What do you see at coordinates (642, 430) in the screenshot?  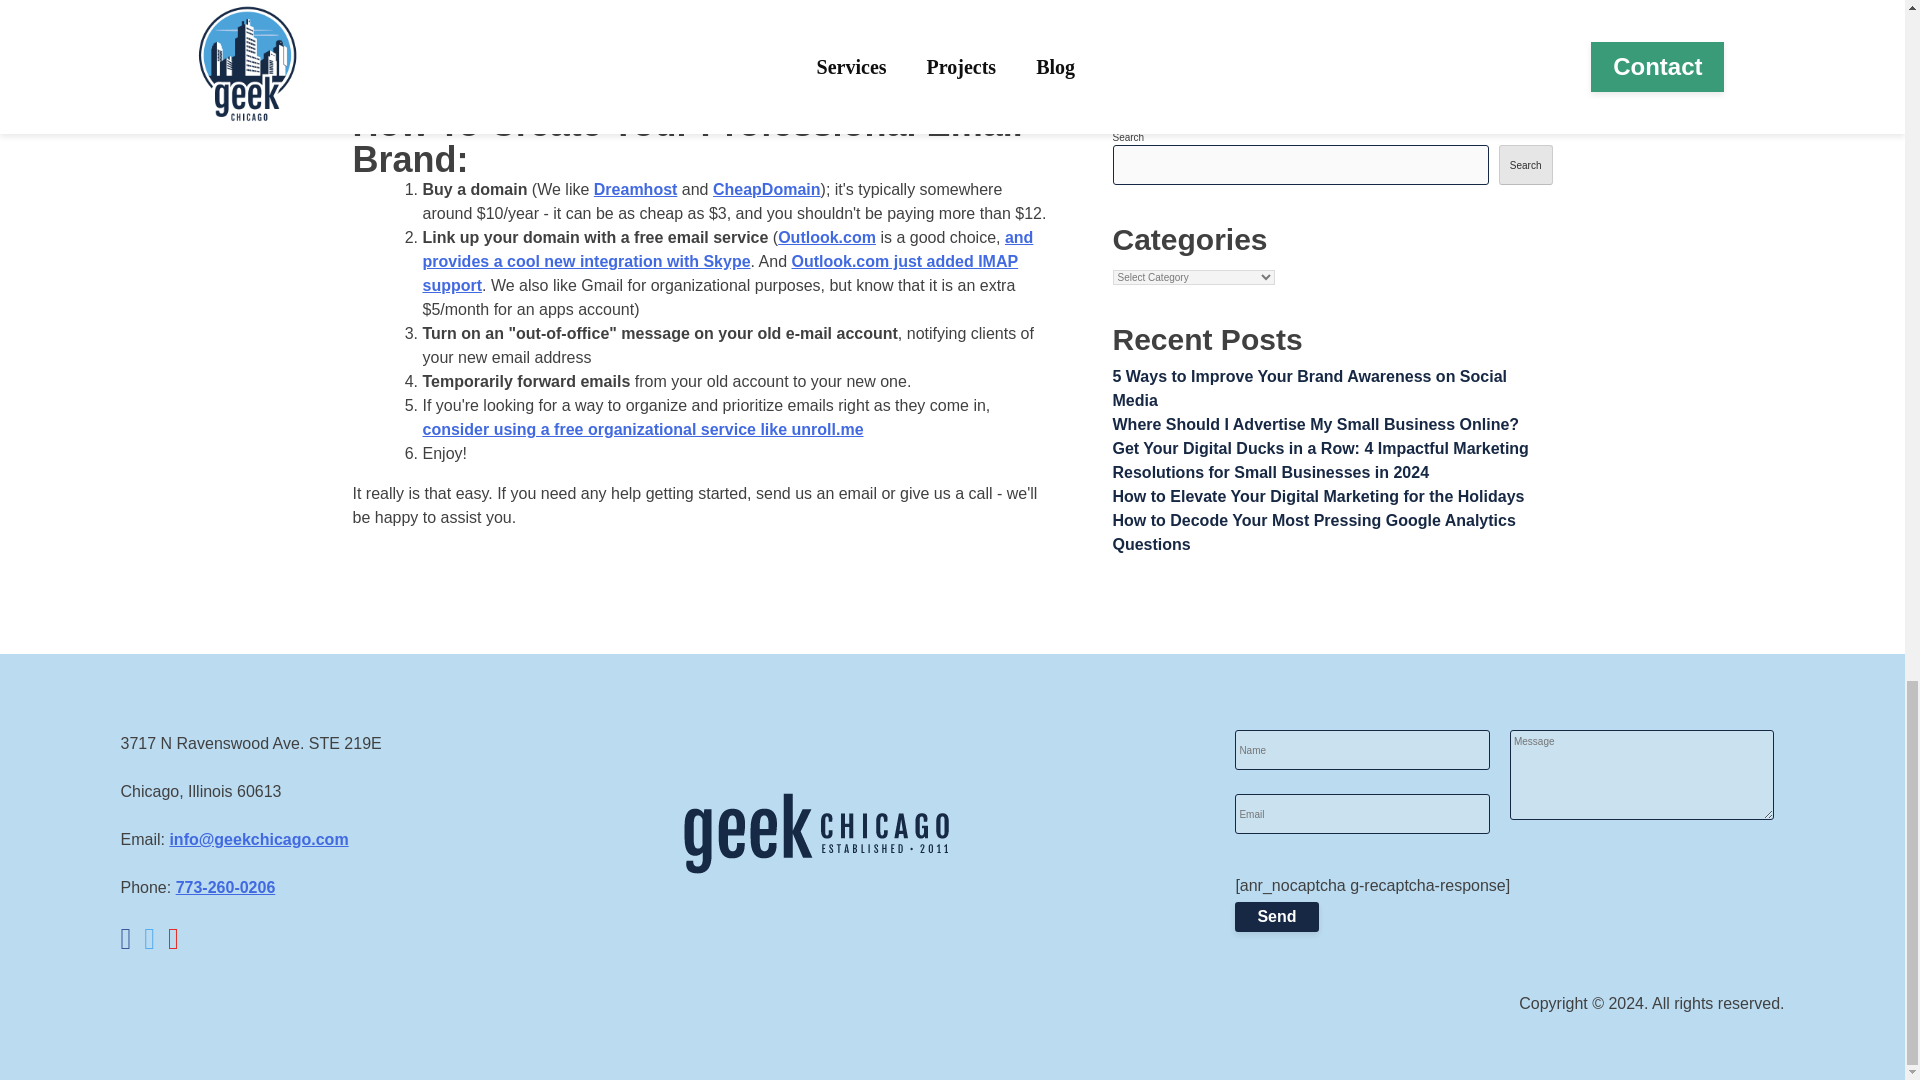 I see `consider using a free organizational service like unroll.me` at bounding box center [642, 430].